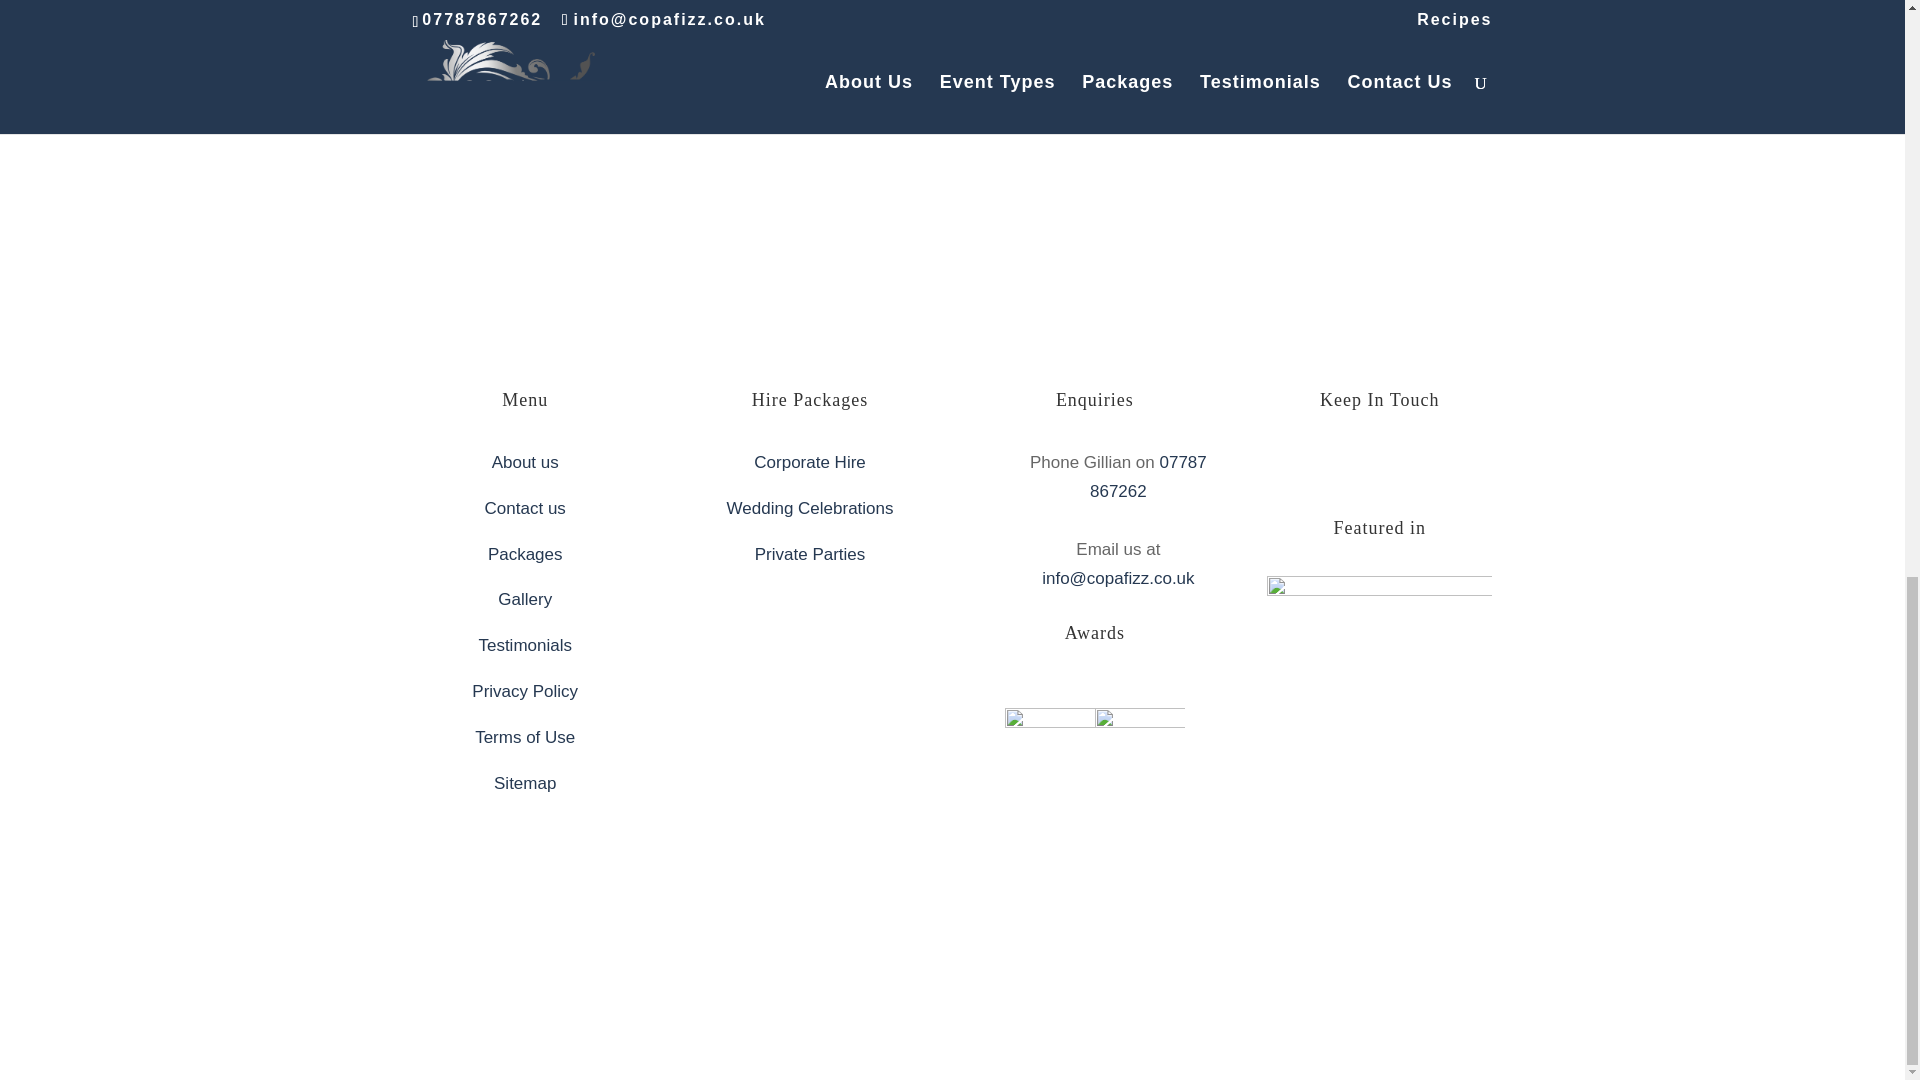 The height and width of the screenshot is (1080, 1920). I want to click on 07787 867262, so click(1148, 476).